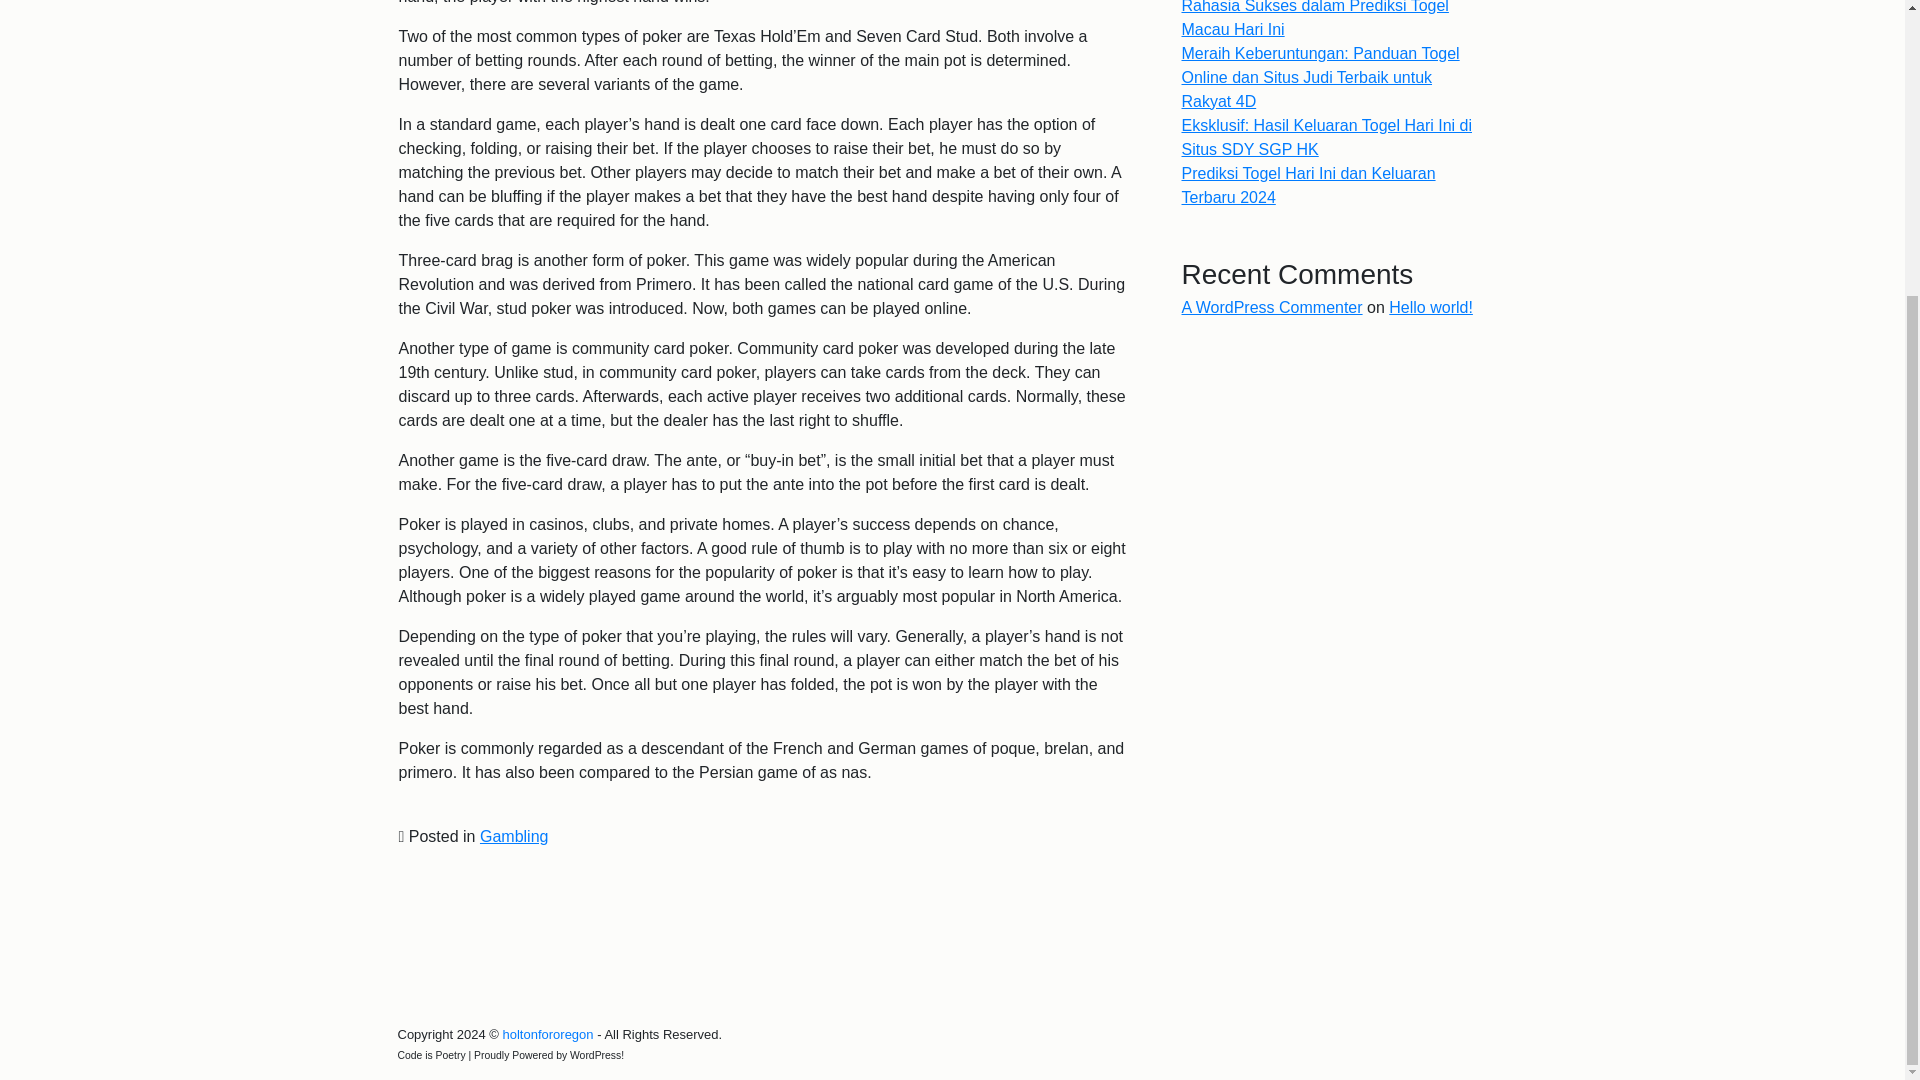 The height and width of the screenshot is (1080, 1920). I want to click on Gambling, so click(514, 836).